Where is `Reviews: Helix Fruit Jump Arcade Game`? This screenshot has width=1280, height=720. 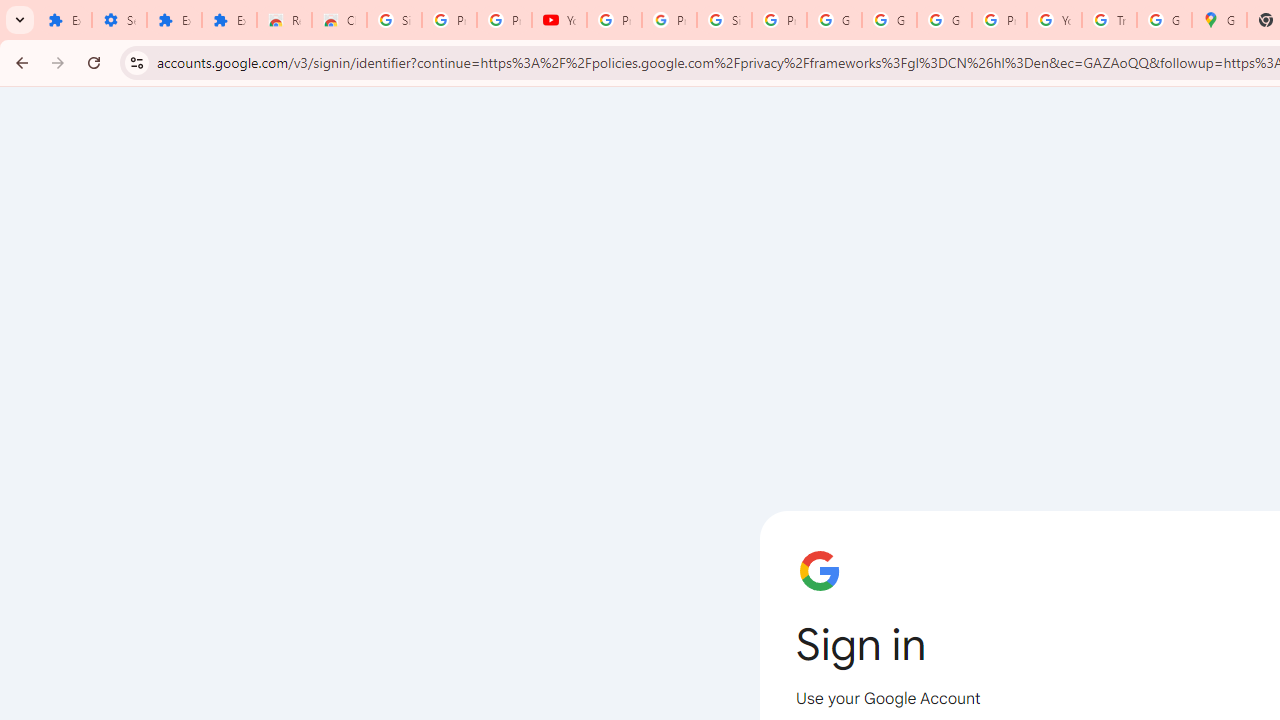 Reviews: Helix Fruit Jump Arcade Game is located at coordinates (284, 20).